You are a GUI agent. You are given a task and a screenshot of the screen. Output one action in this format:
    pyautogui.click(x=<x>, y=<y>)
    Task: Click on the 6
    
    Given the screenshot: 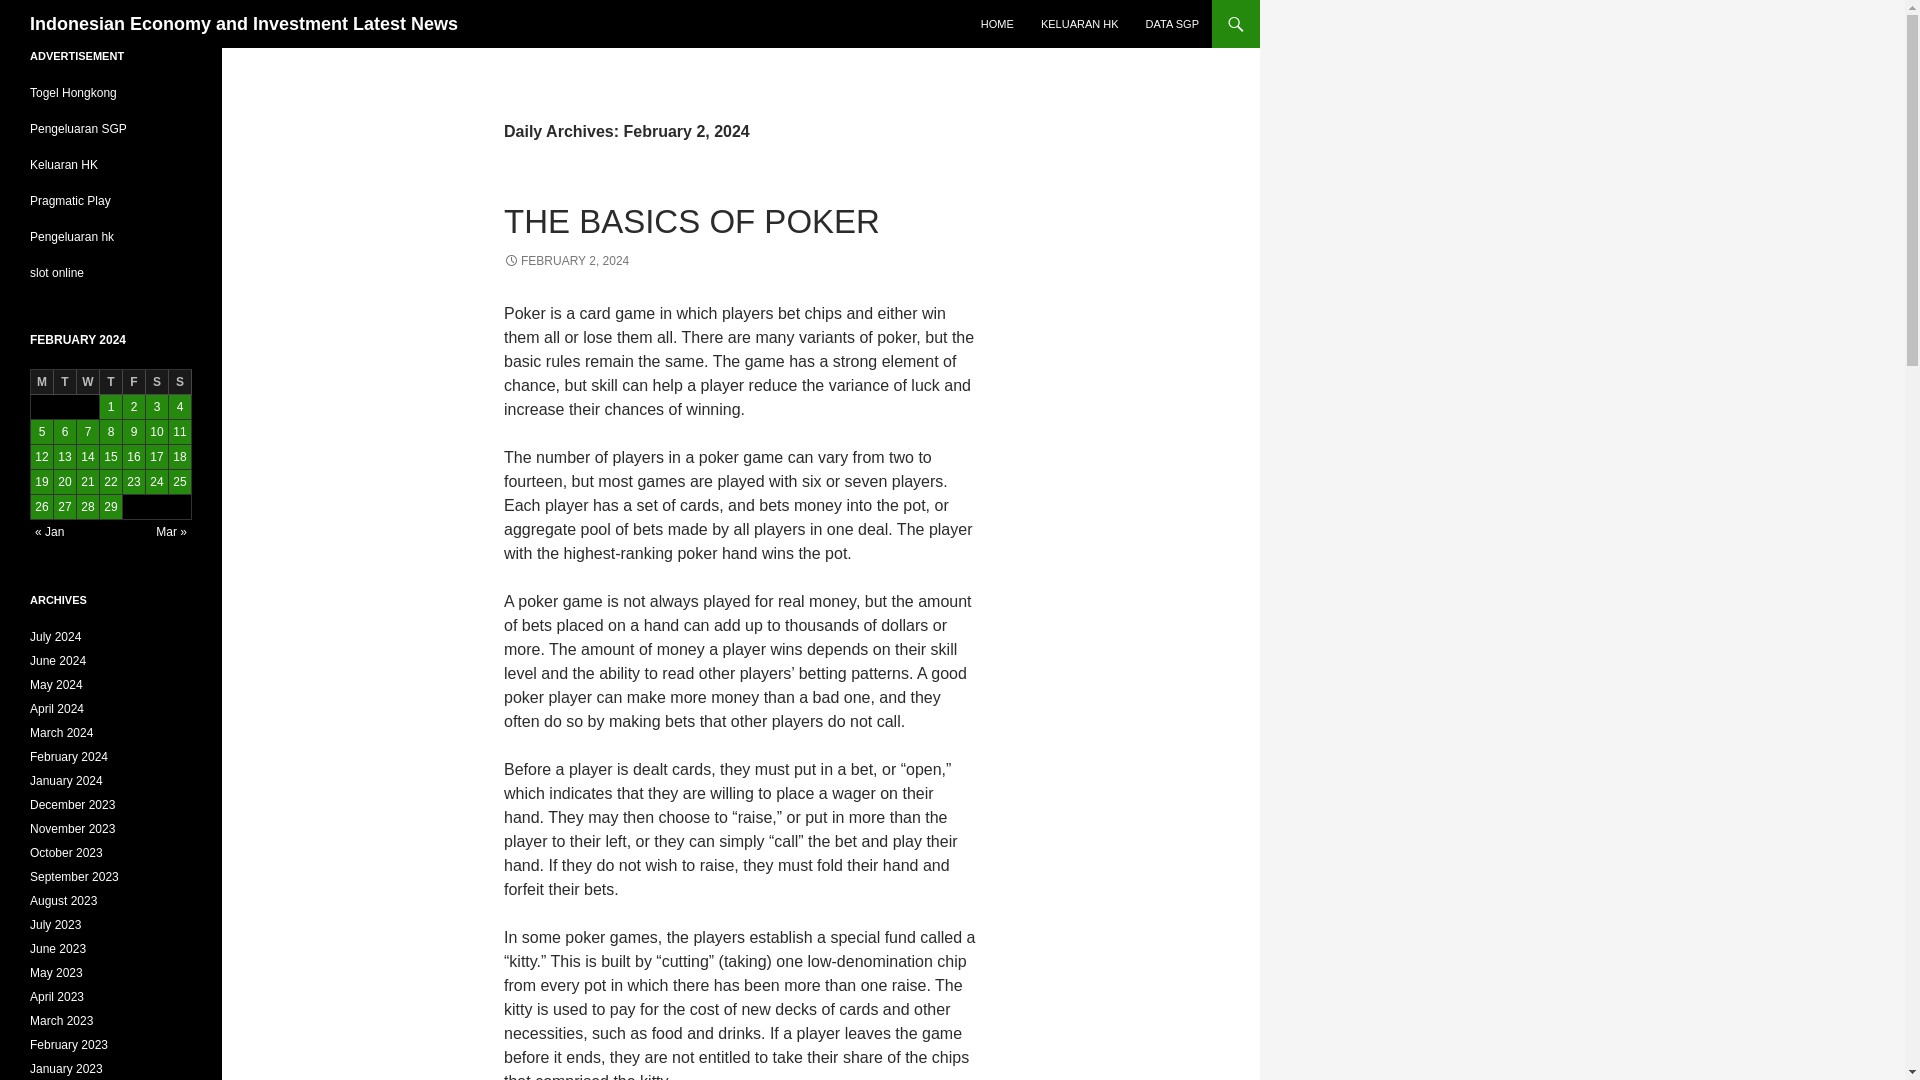 What is the action you would take?
    pyautogui.click(x=64, y=432)
    